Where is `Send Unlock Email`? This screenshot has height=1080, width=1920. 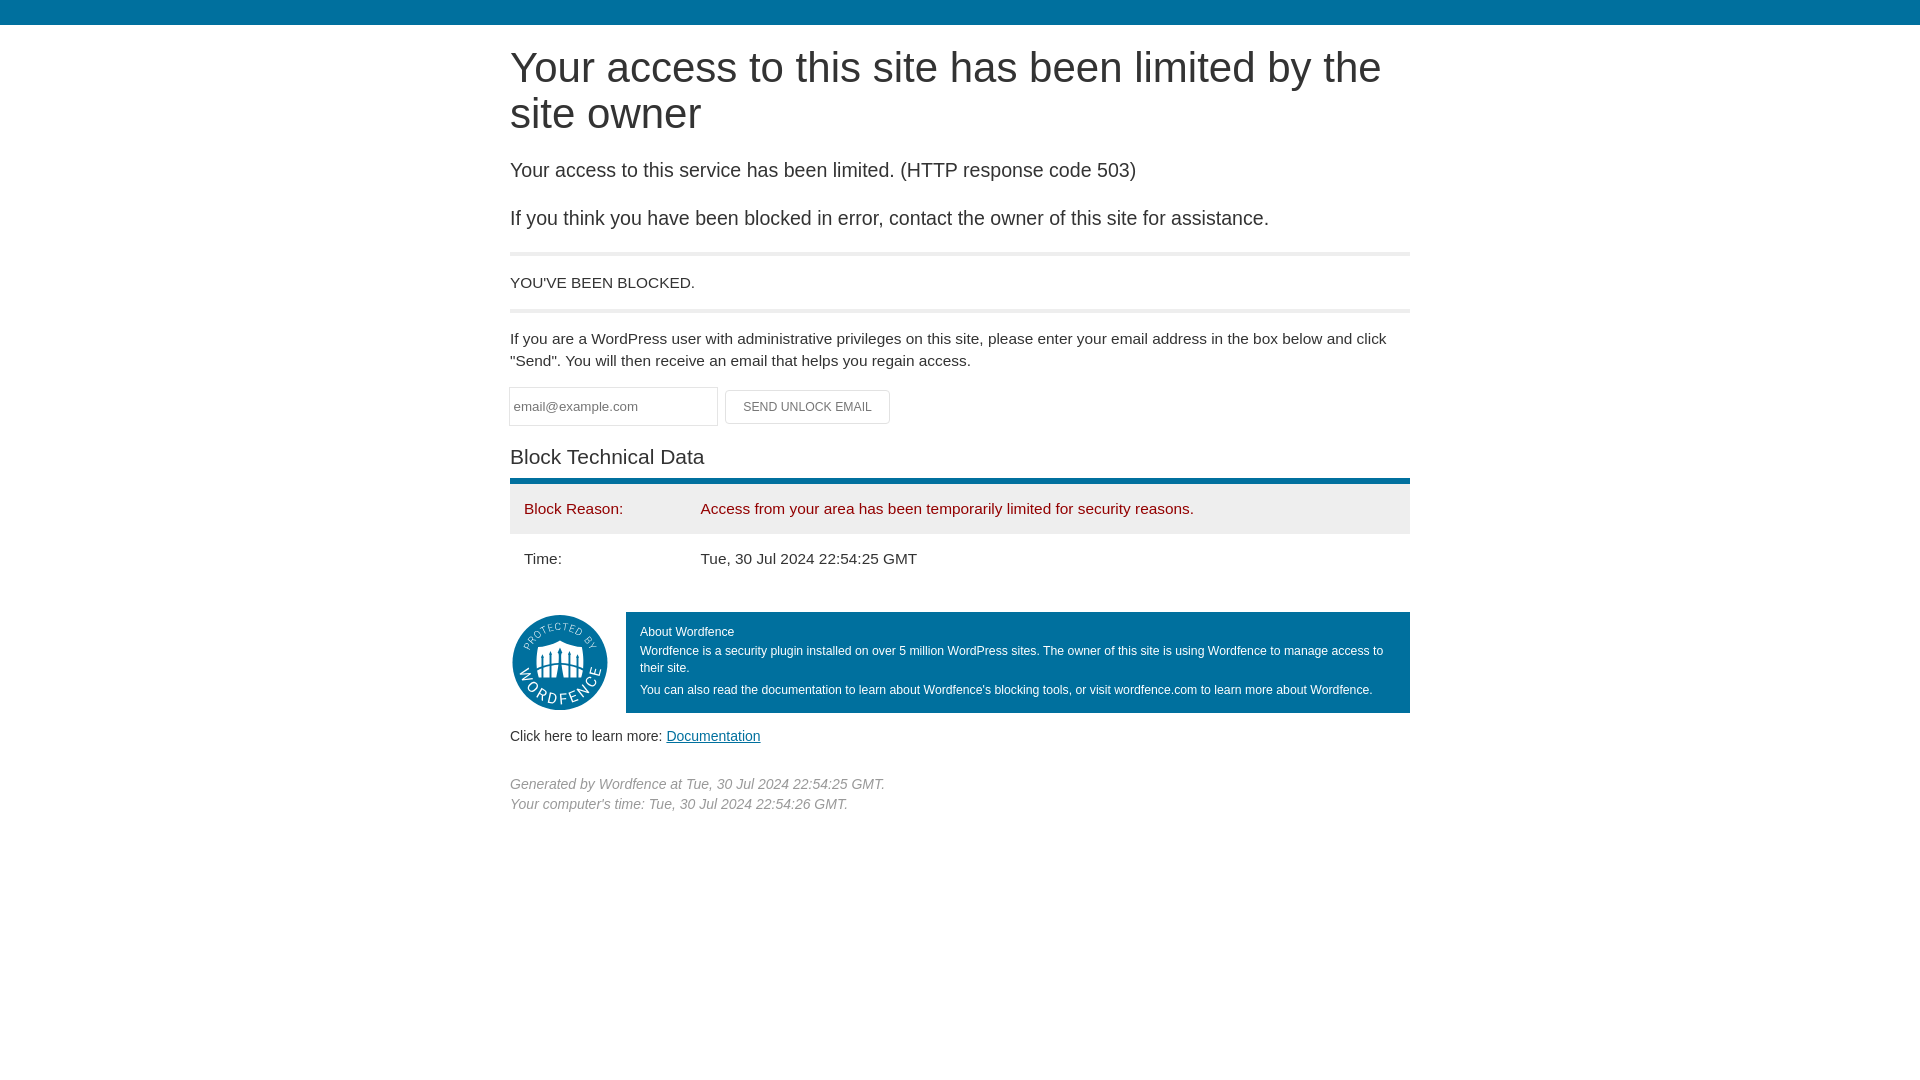
Send Unlock Email is located at coordinates (808, 406).